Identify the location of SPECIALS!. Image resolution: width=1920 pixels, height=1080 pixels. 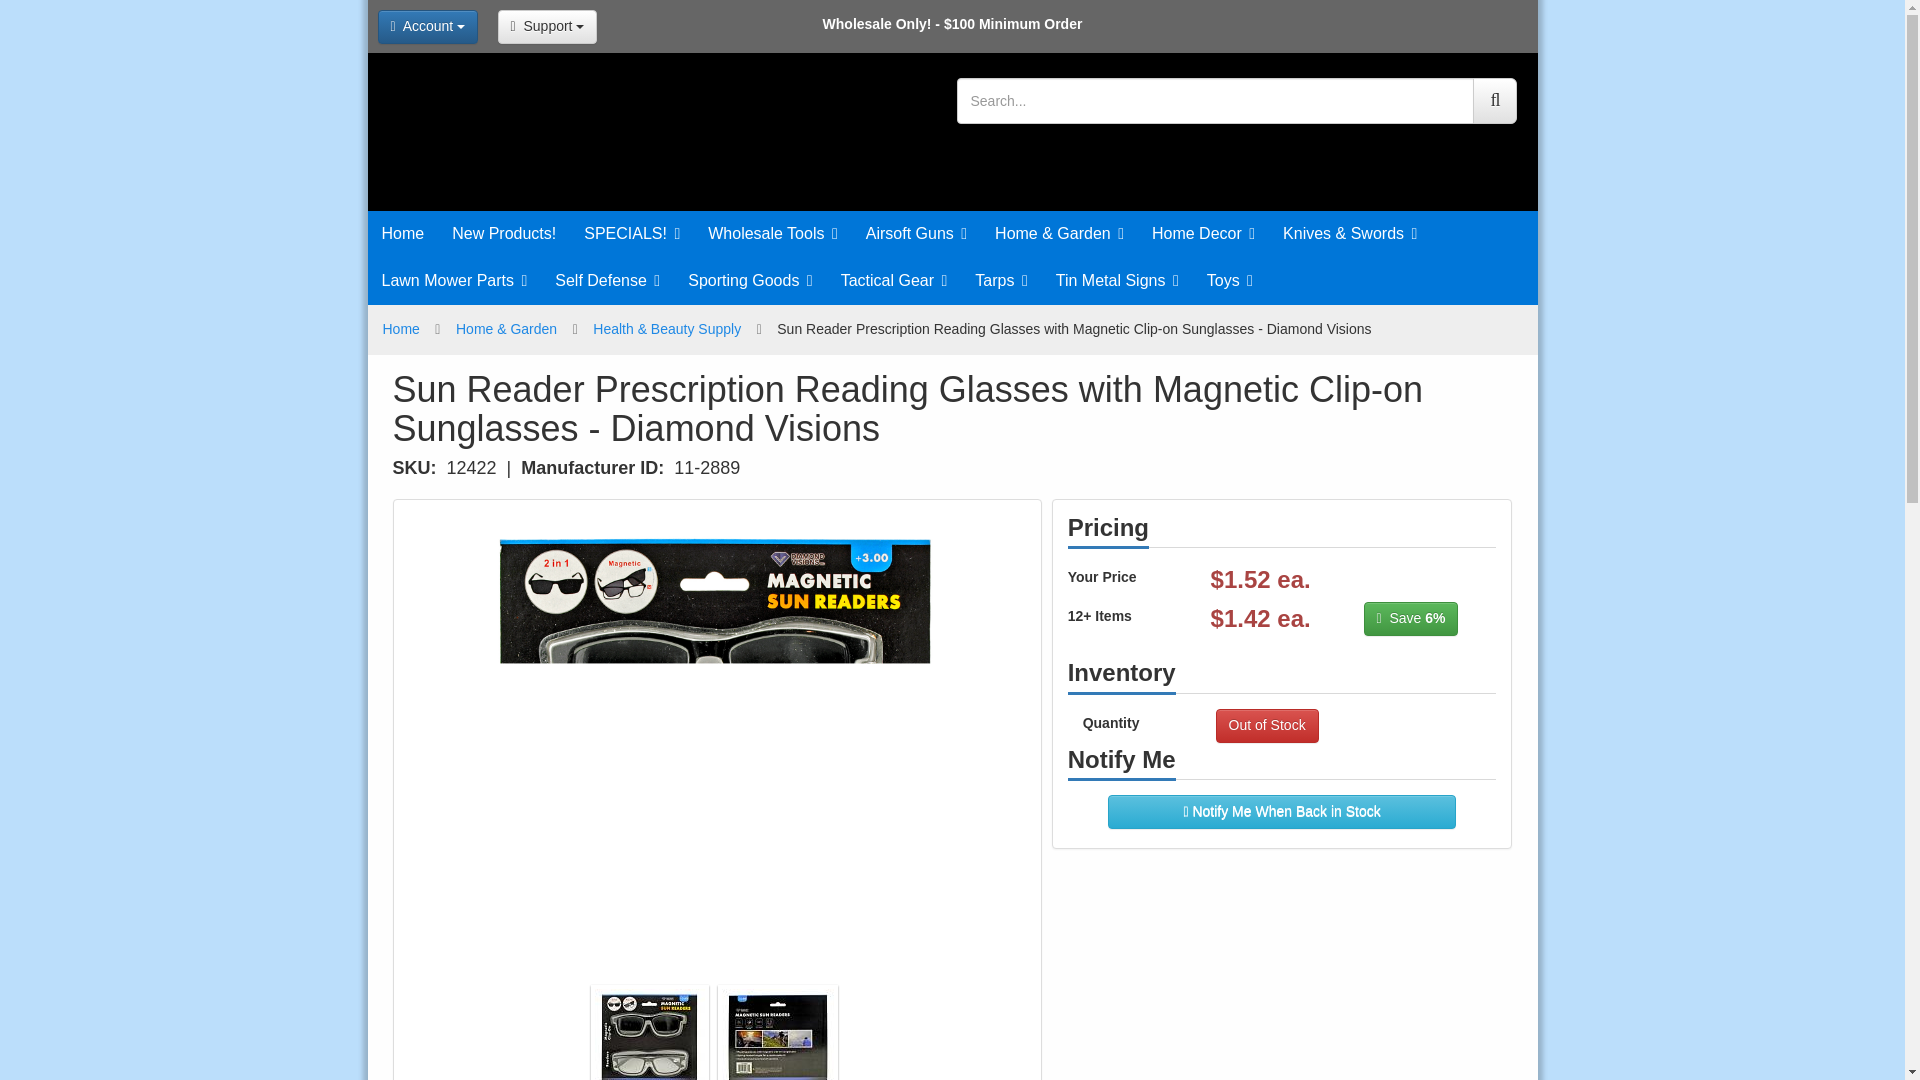
(632, 234).